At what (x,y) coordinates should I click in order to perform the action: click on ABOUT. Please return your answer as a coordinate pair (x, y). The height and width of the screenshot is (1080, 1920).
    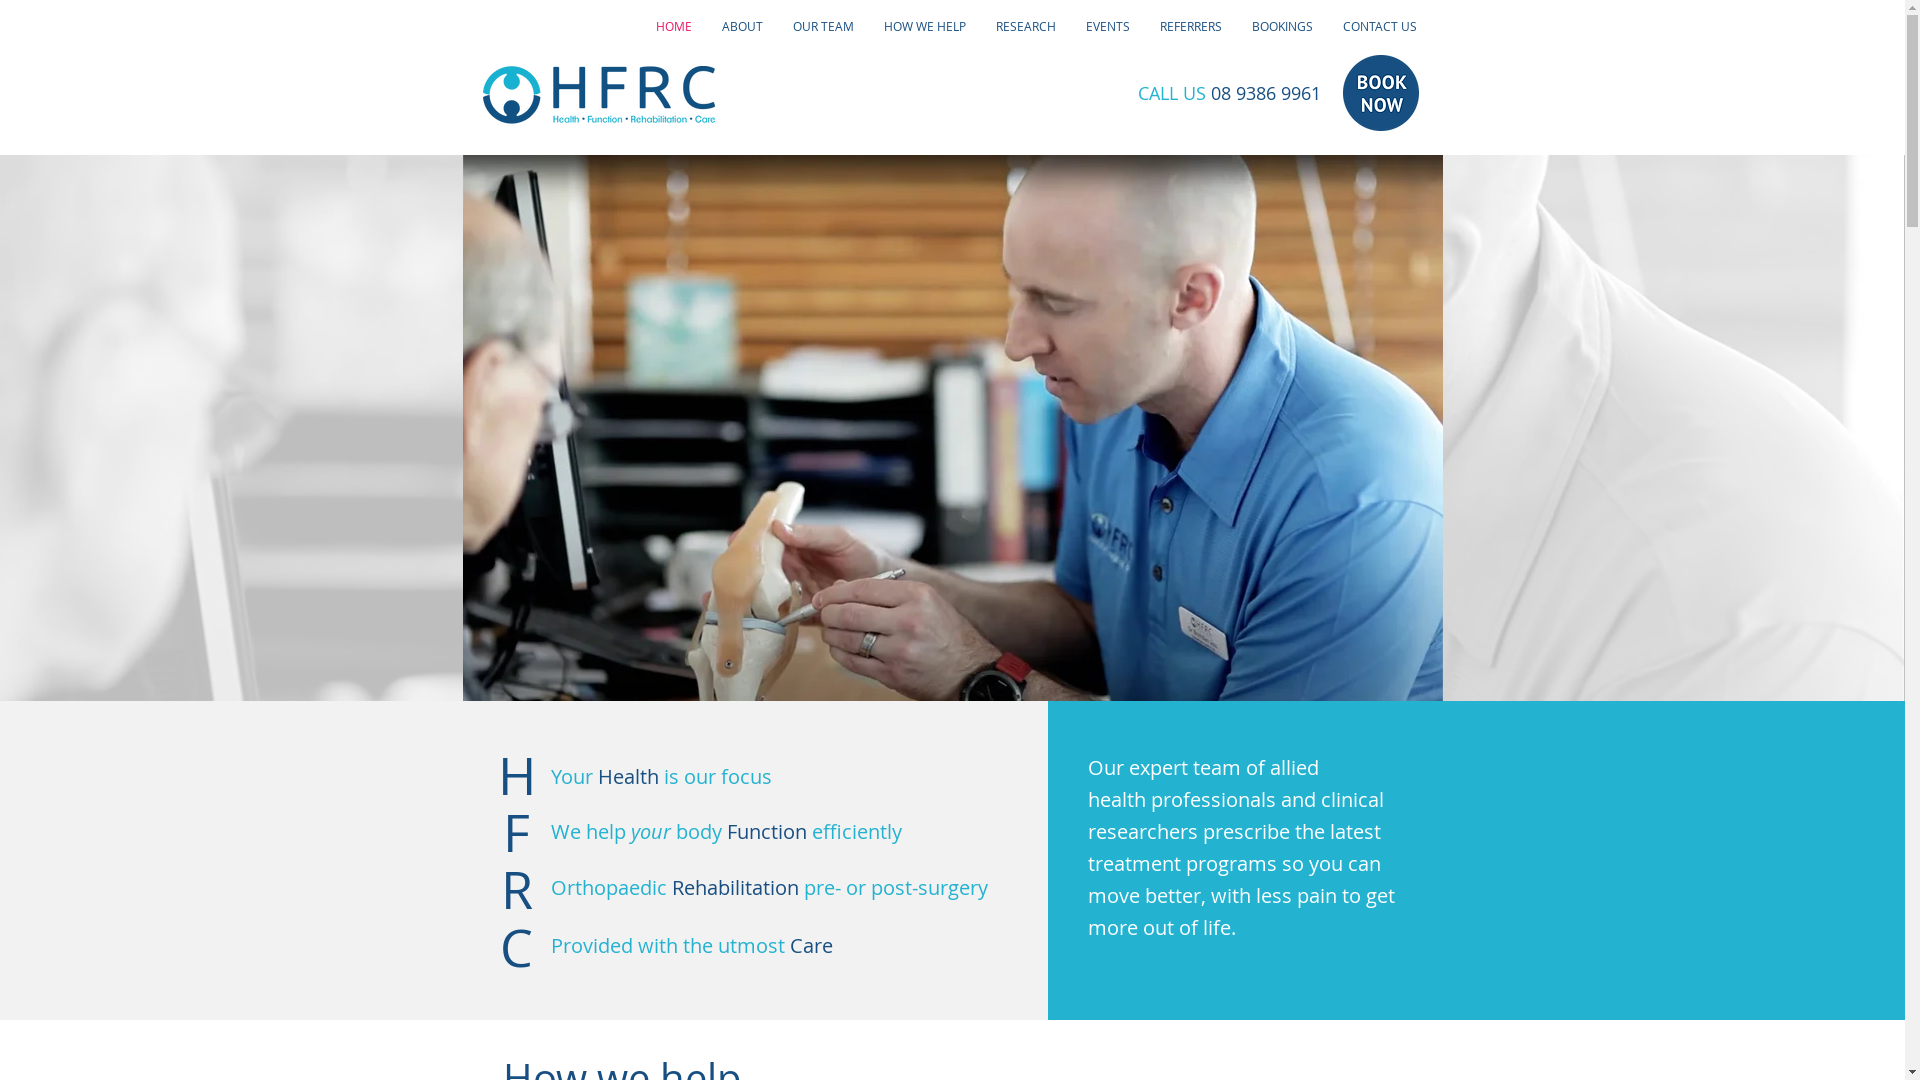
    Looking at the image, I should click on (742, 26).